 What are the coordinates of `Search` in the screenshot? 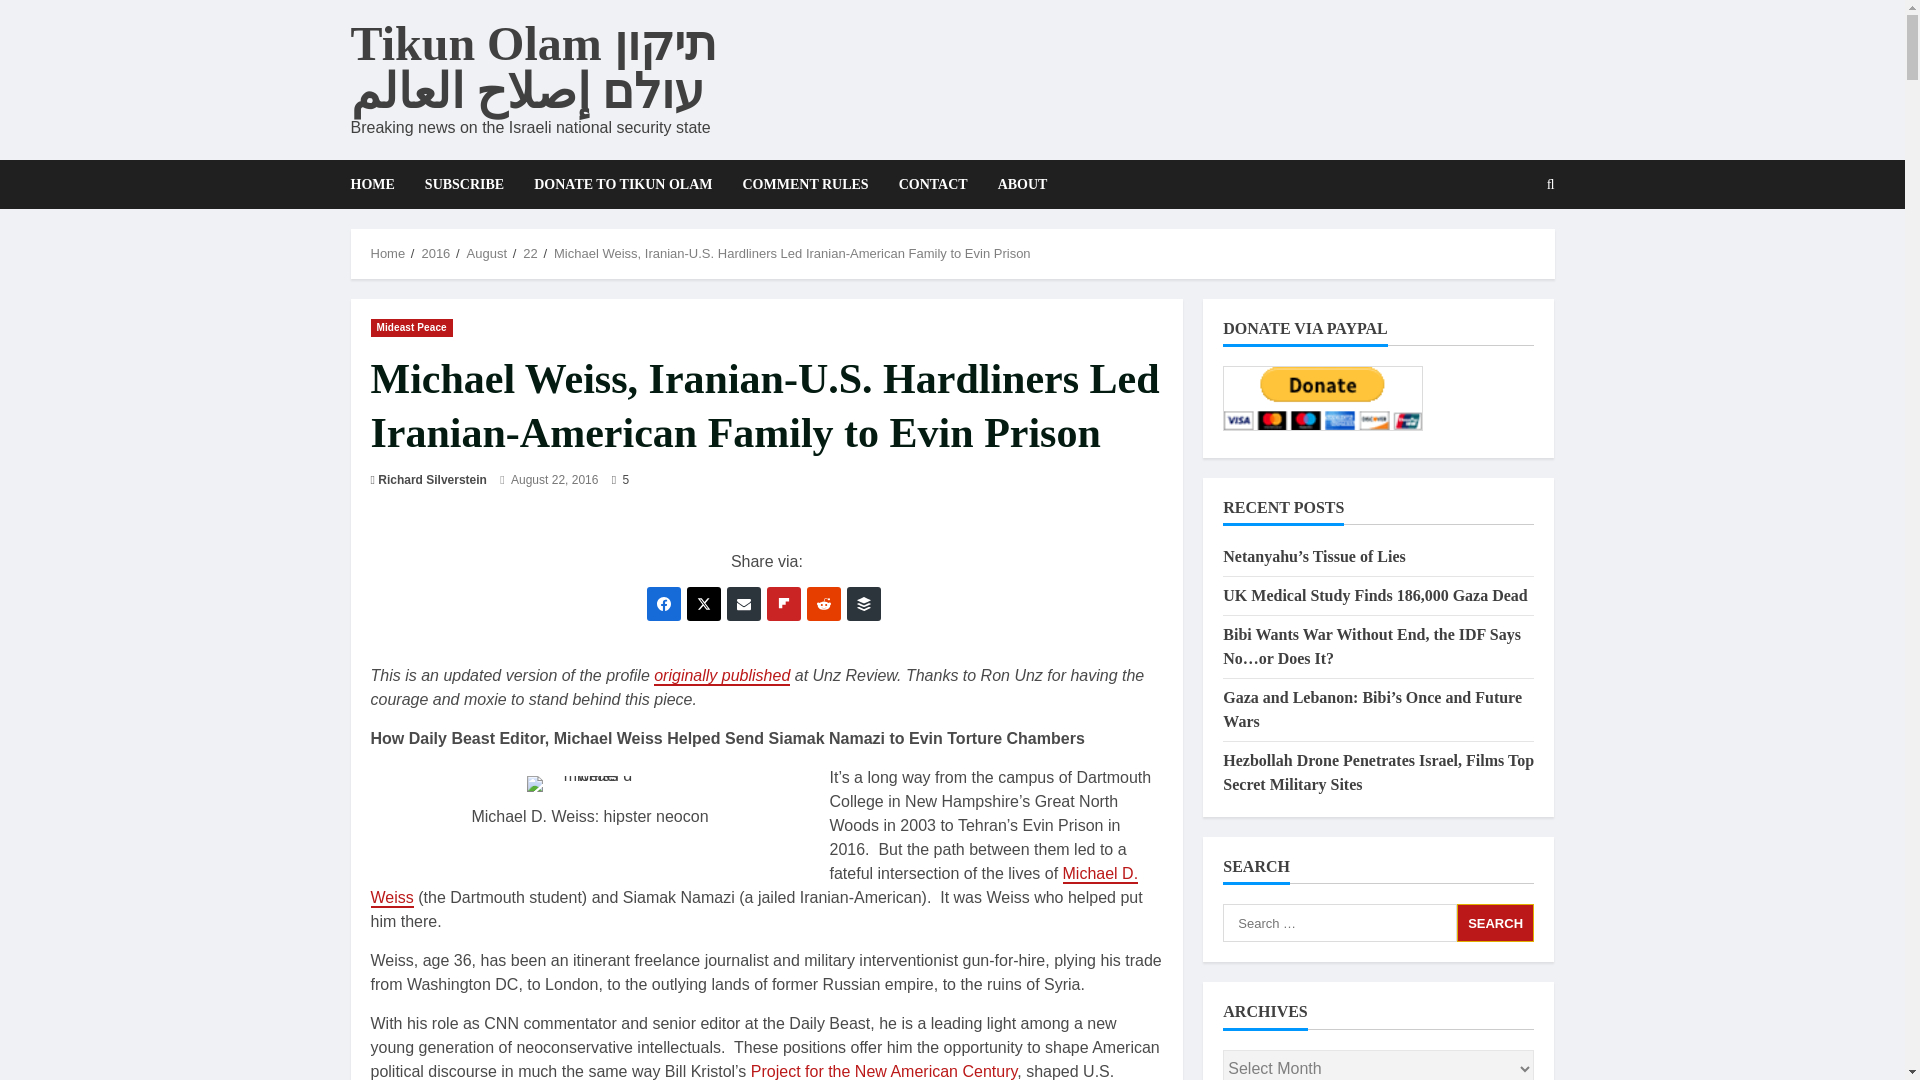 It's located at (1496, 922).